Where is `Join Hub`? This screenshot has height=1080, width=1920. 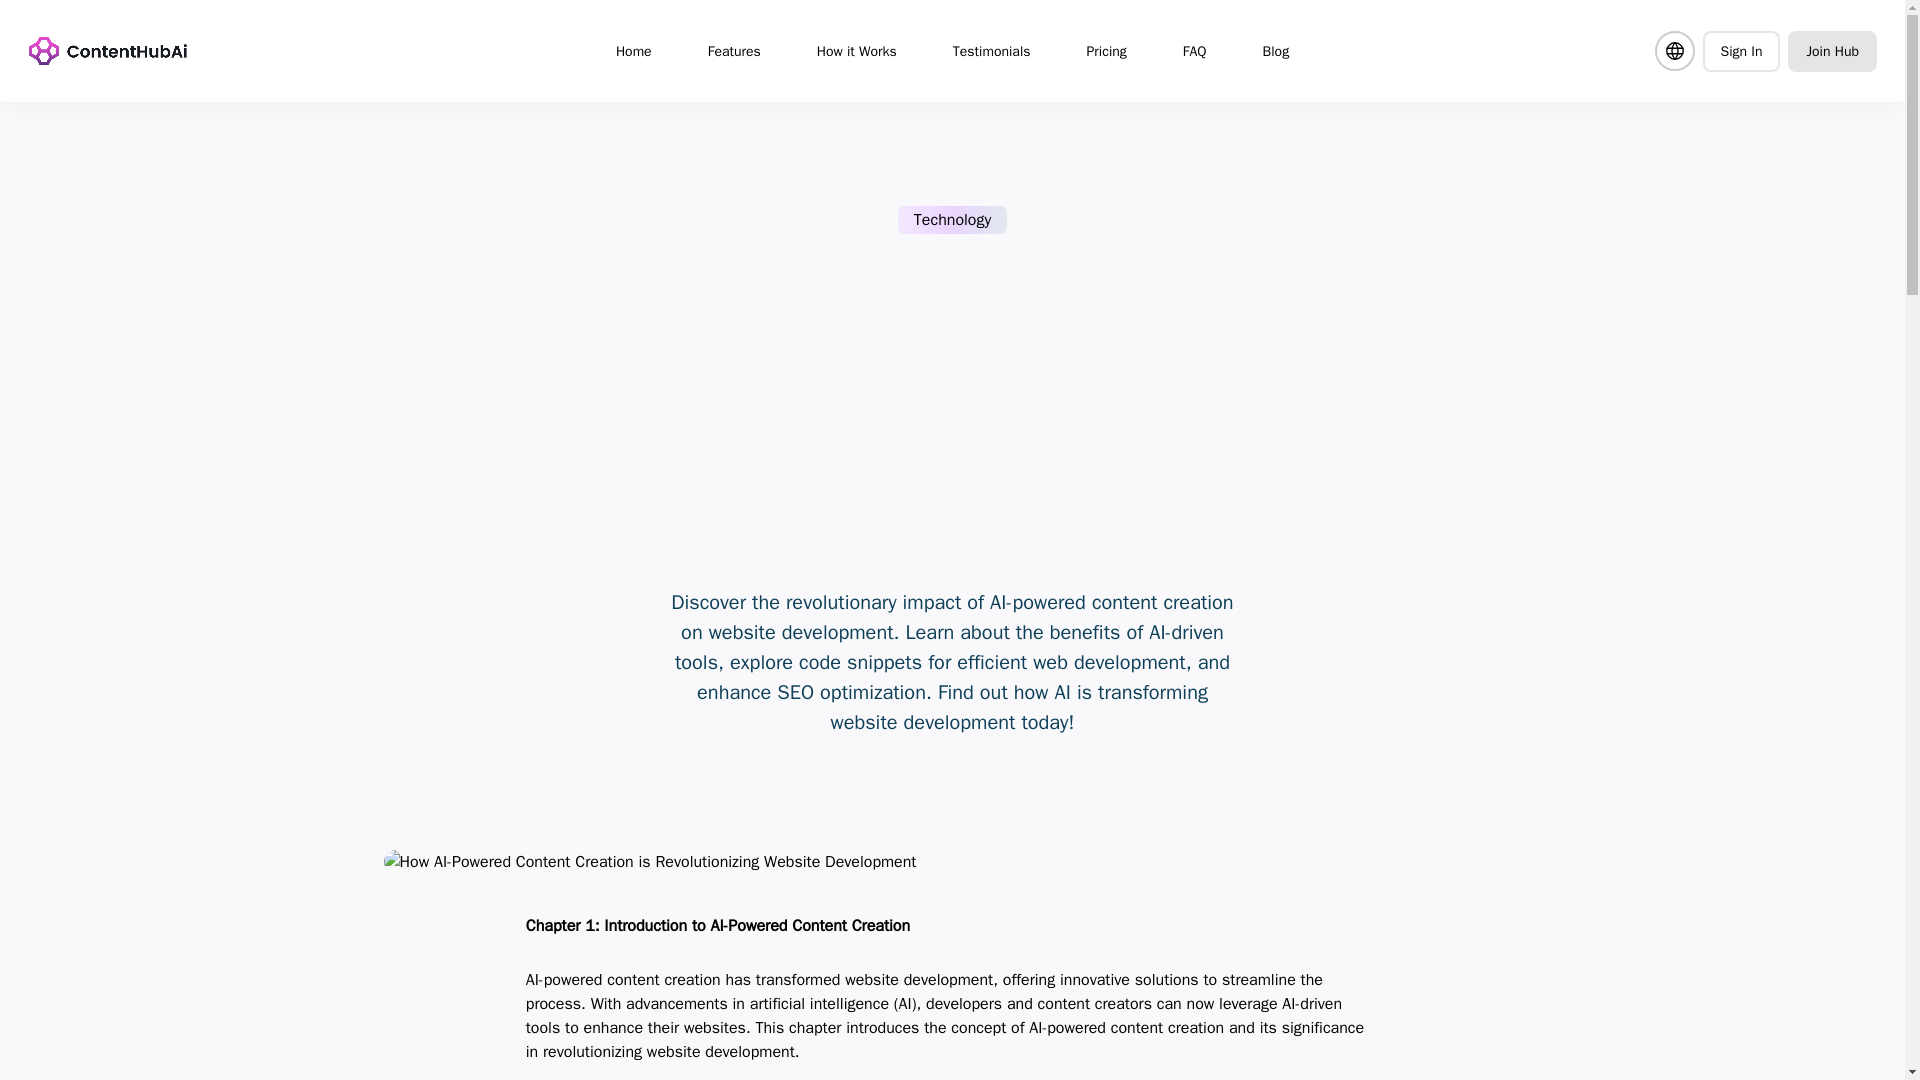 Join Hub is located at coordinates (1832, 50).